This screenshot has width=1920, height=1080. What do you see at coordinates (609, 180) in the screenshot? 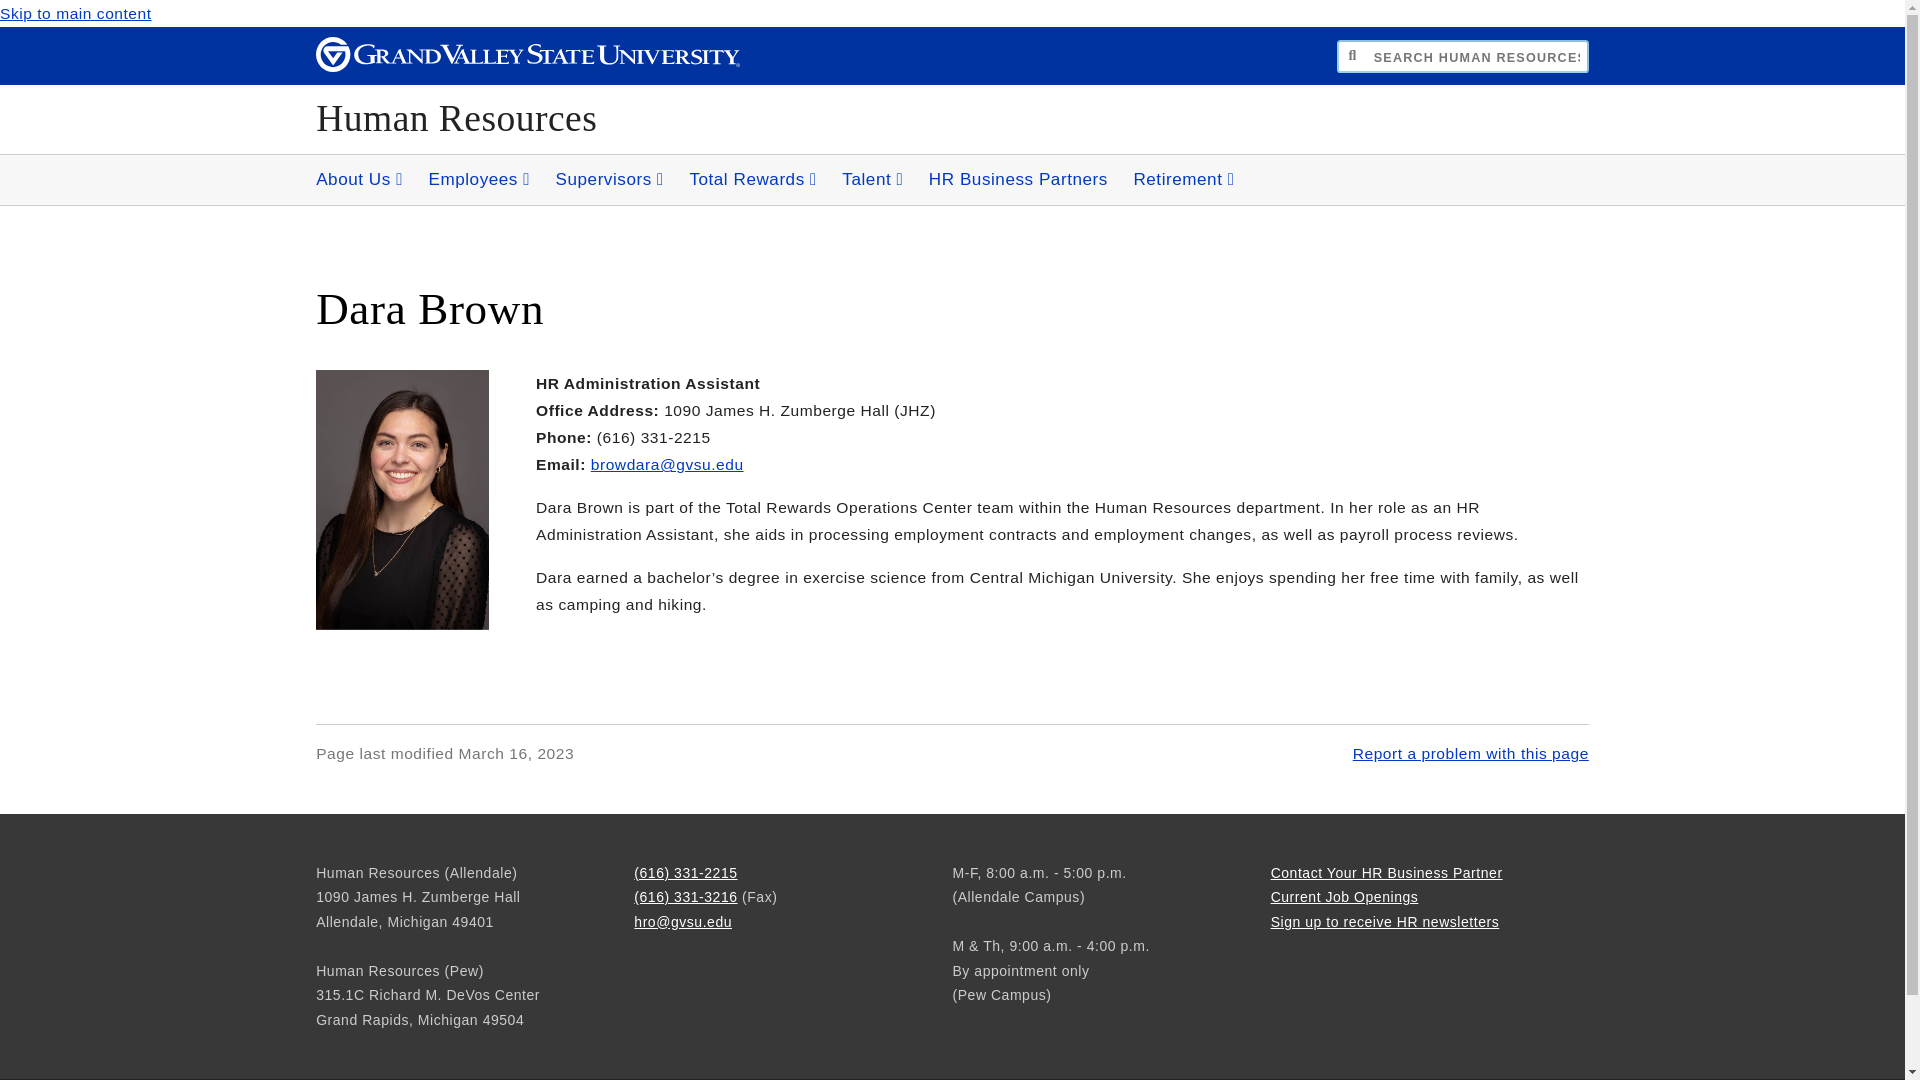
I see `Supervisors` at bounding box center [609, 180].